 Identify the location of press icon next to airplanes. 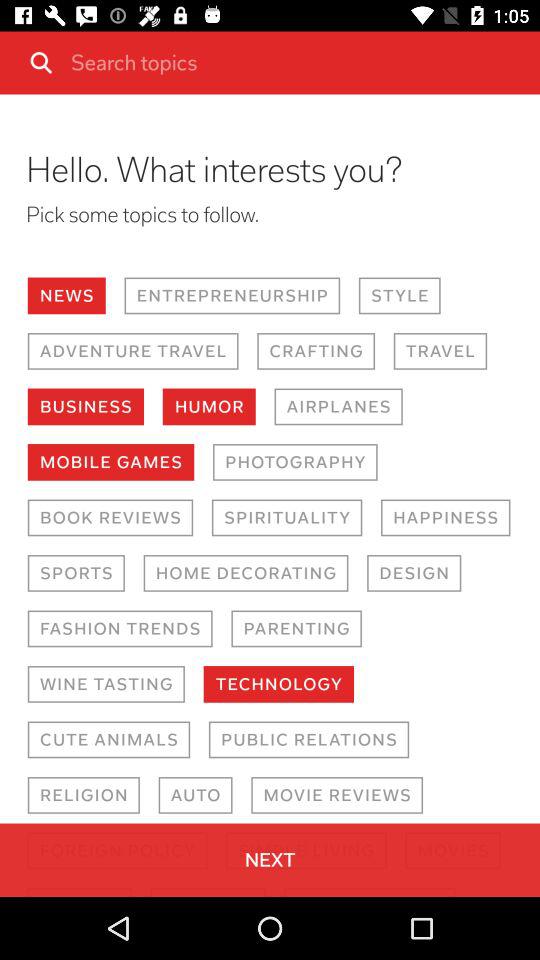
(208, 406).